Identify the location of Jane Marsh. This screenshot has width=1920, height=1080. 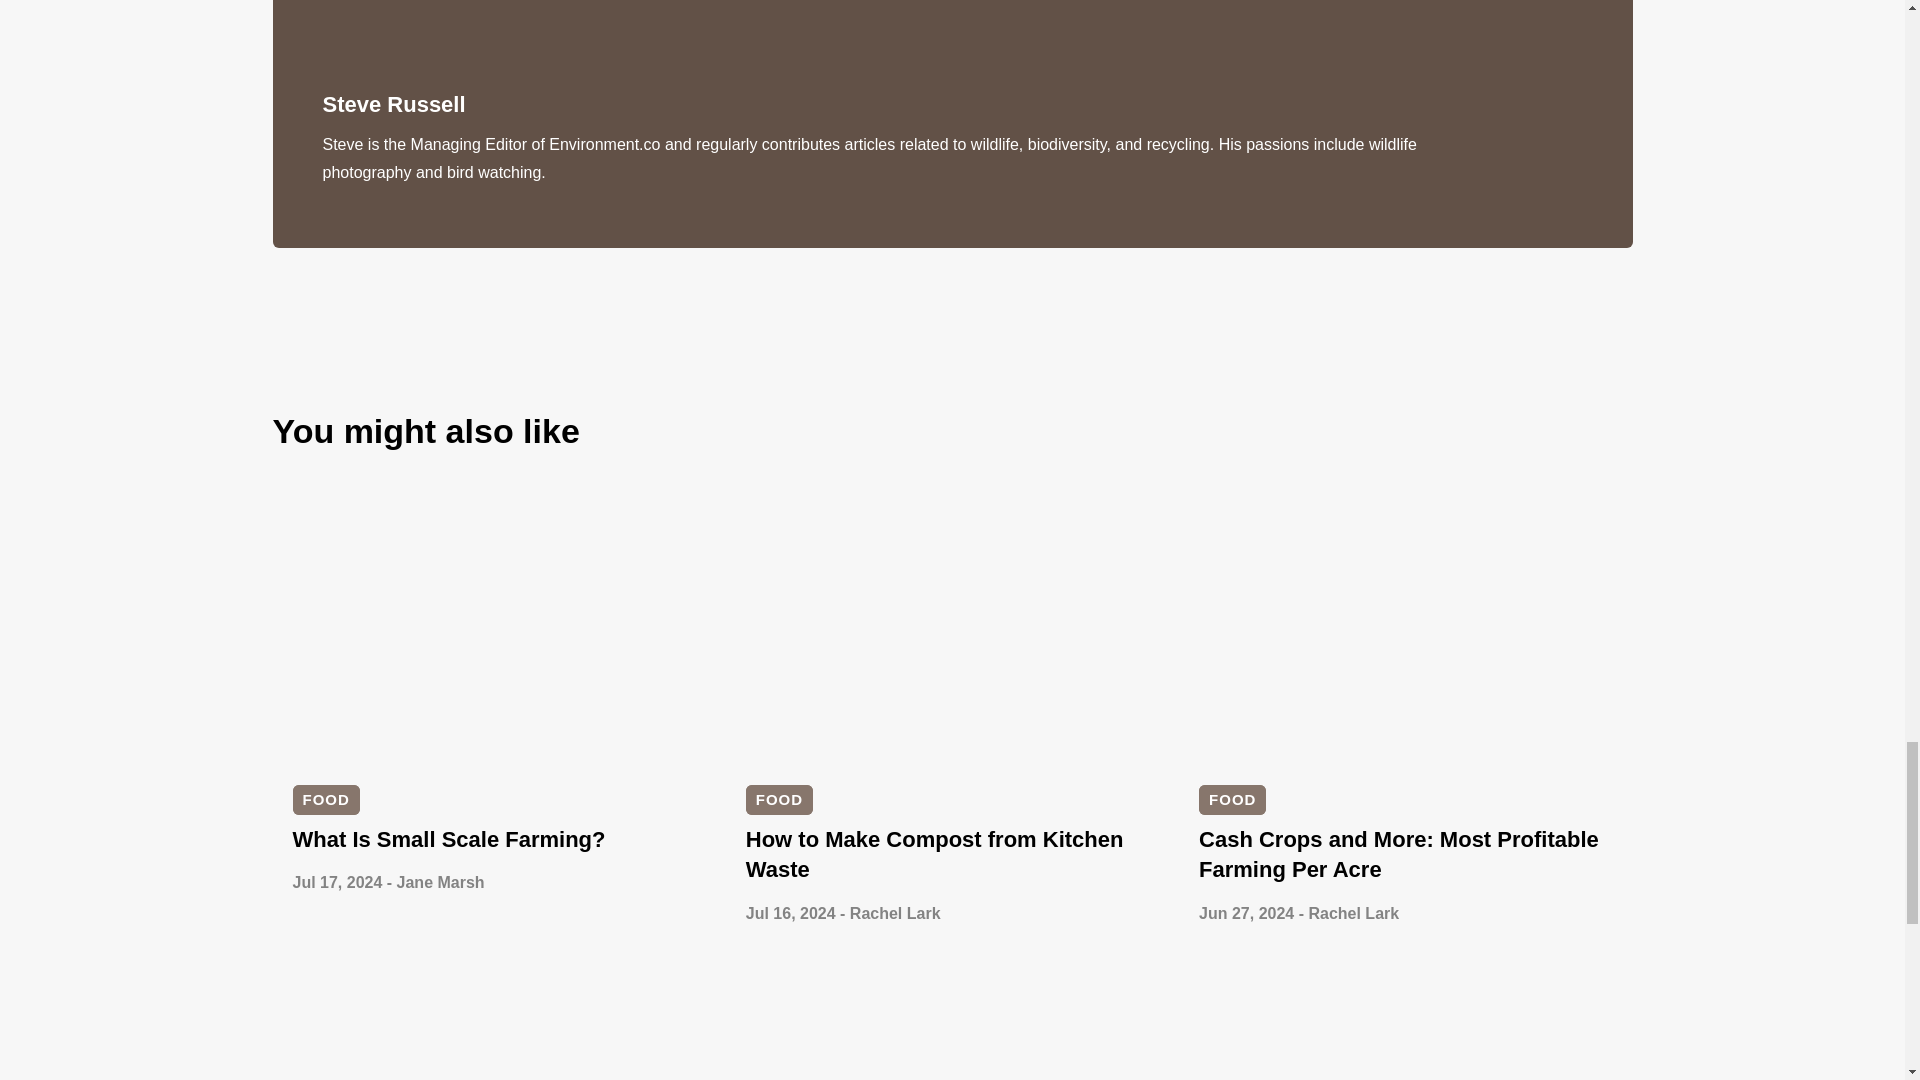
(441, 882).